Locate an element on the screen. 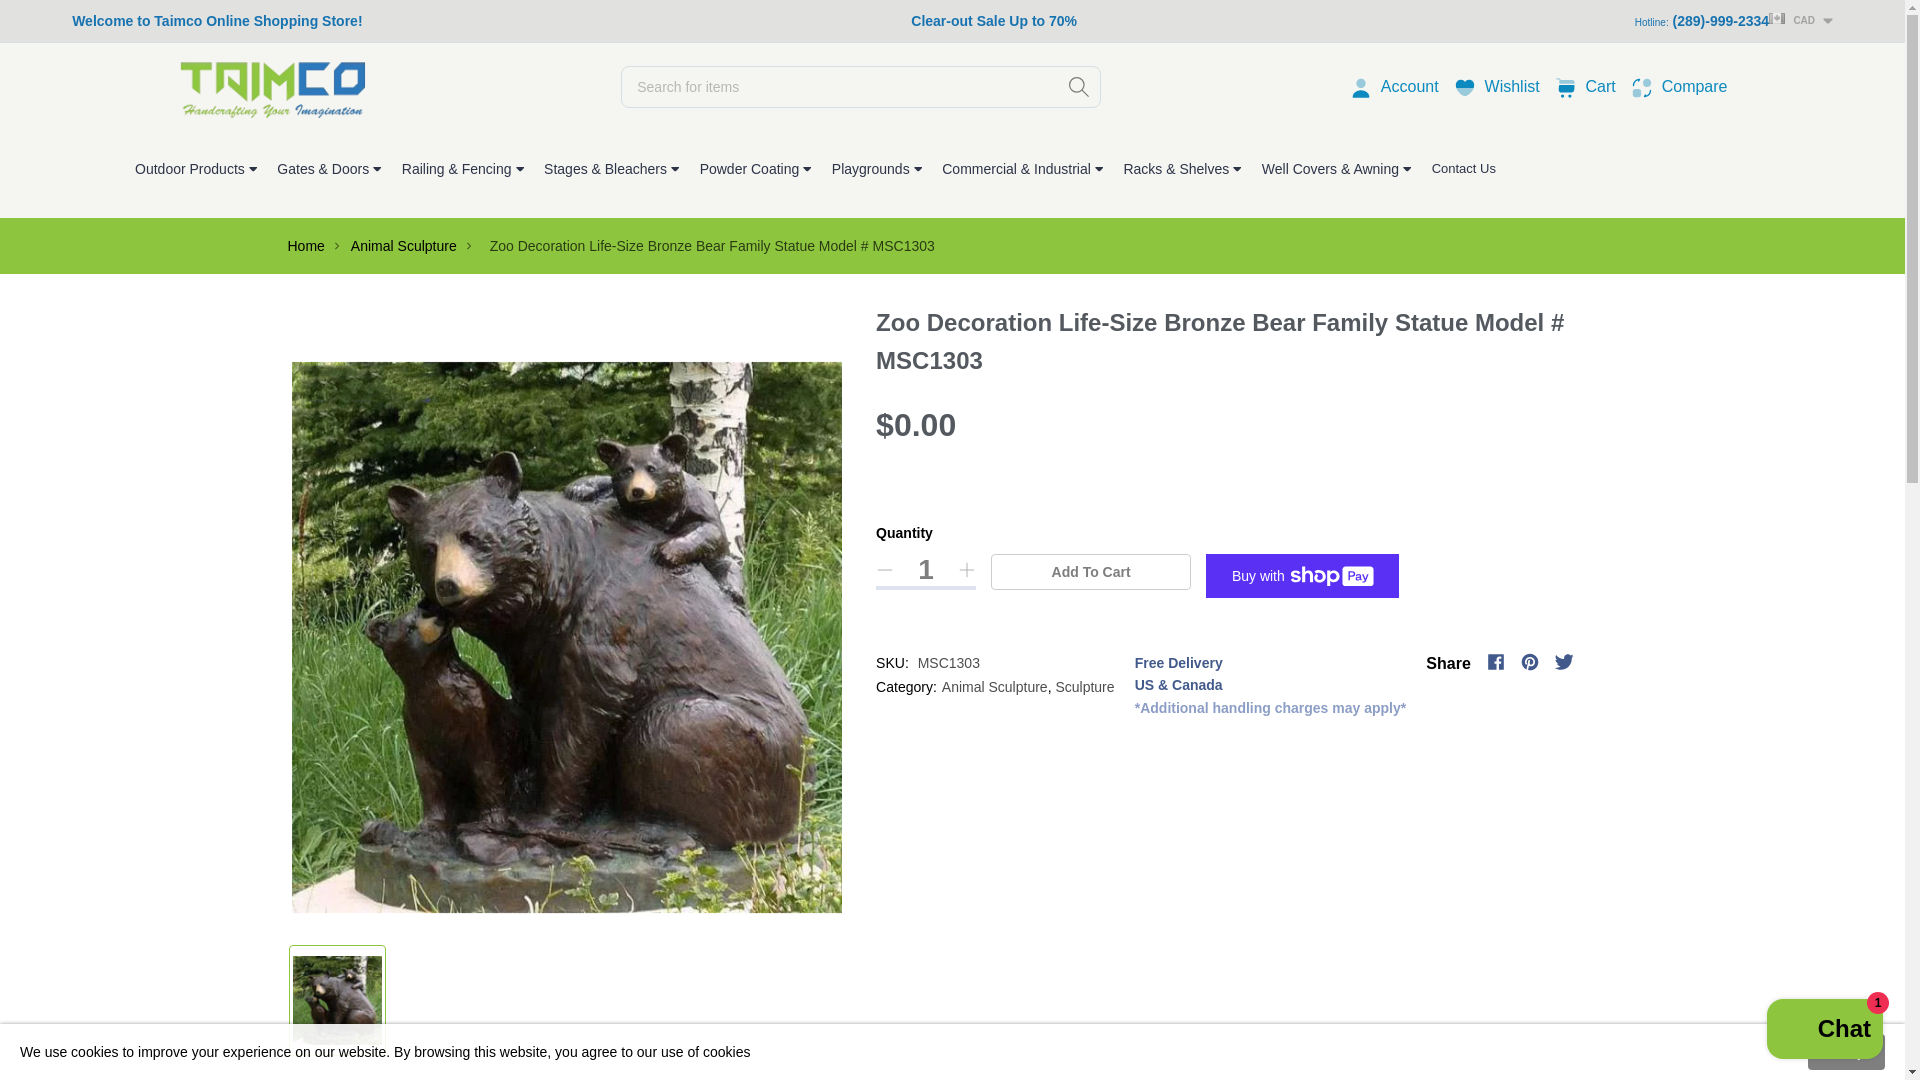  US is located at coordinates (1568, 86).